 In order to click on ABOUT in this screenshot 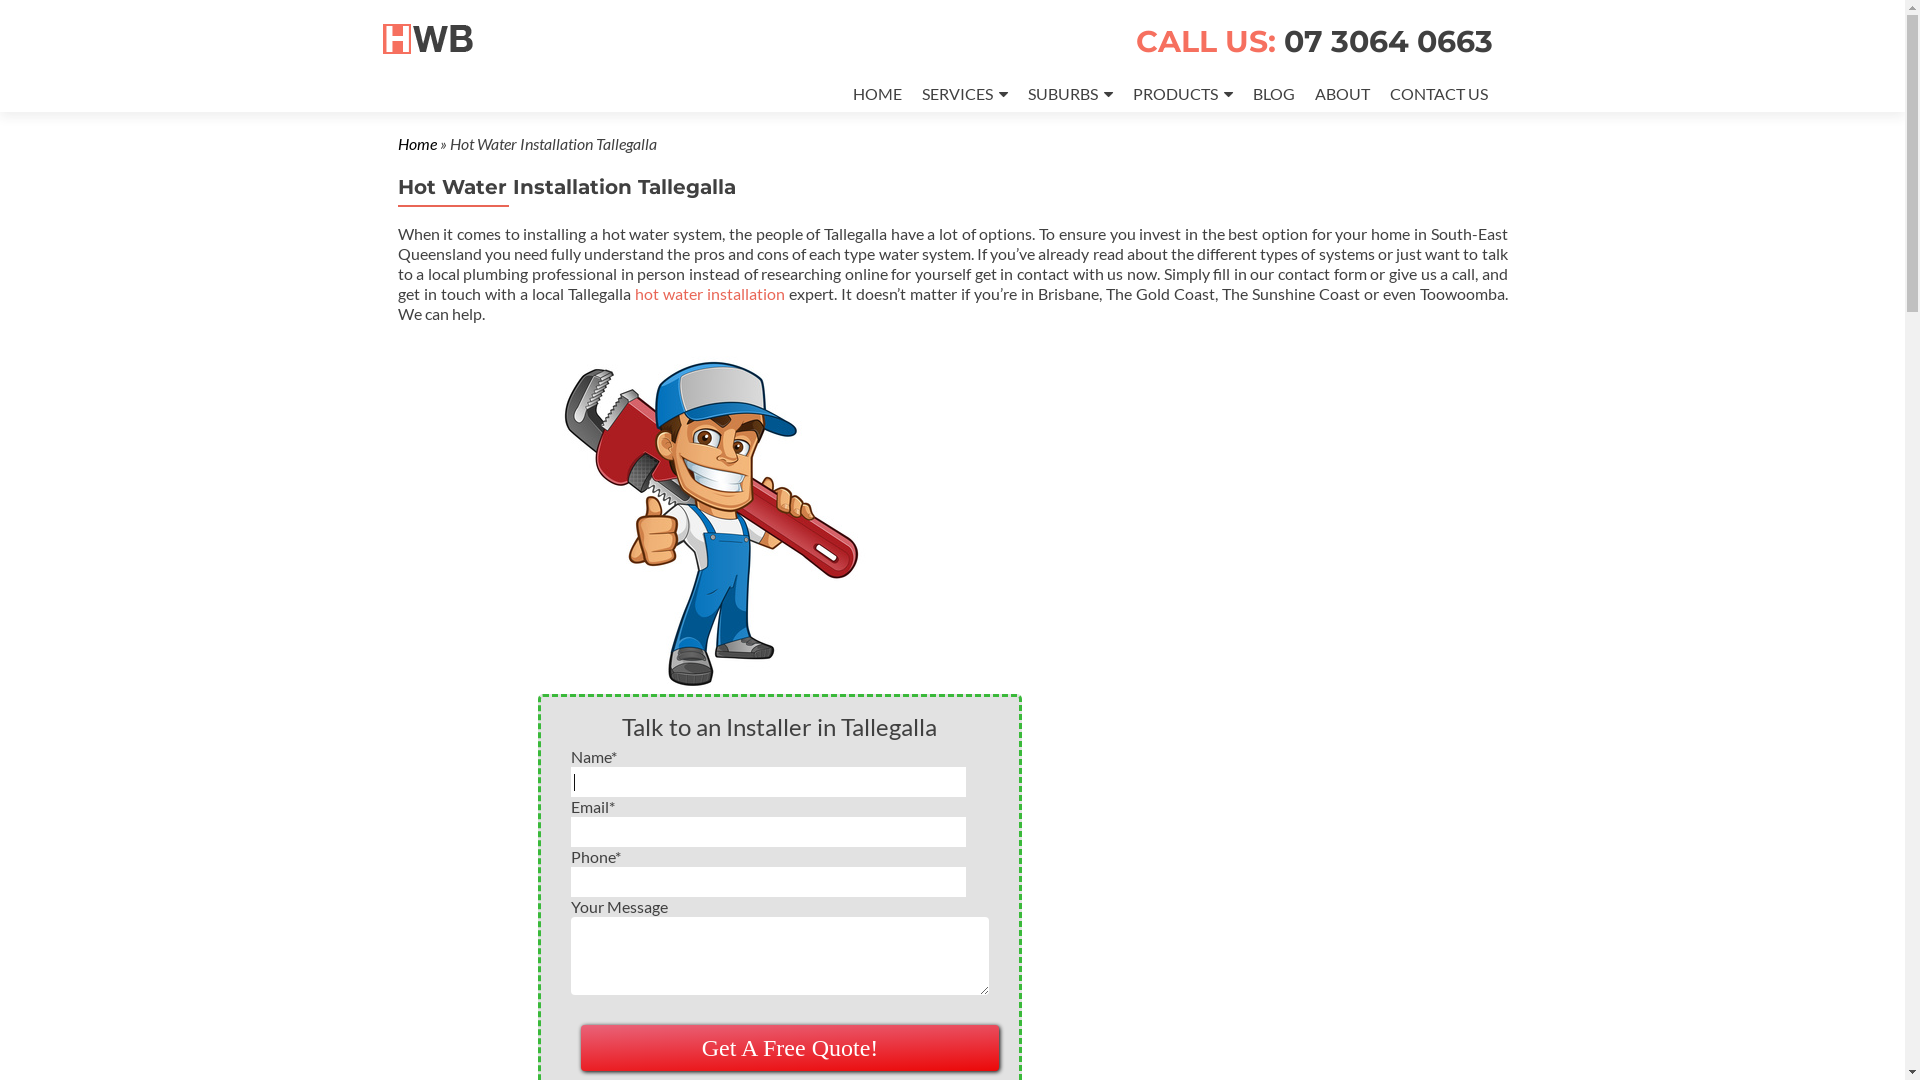, I will do `click(1342, 94)`.